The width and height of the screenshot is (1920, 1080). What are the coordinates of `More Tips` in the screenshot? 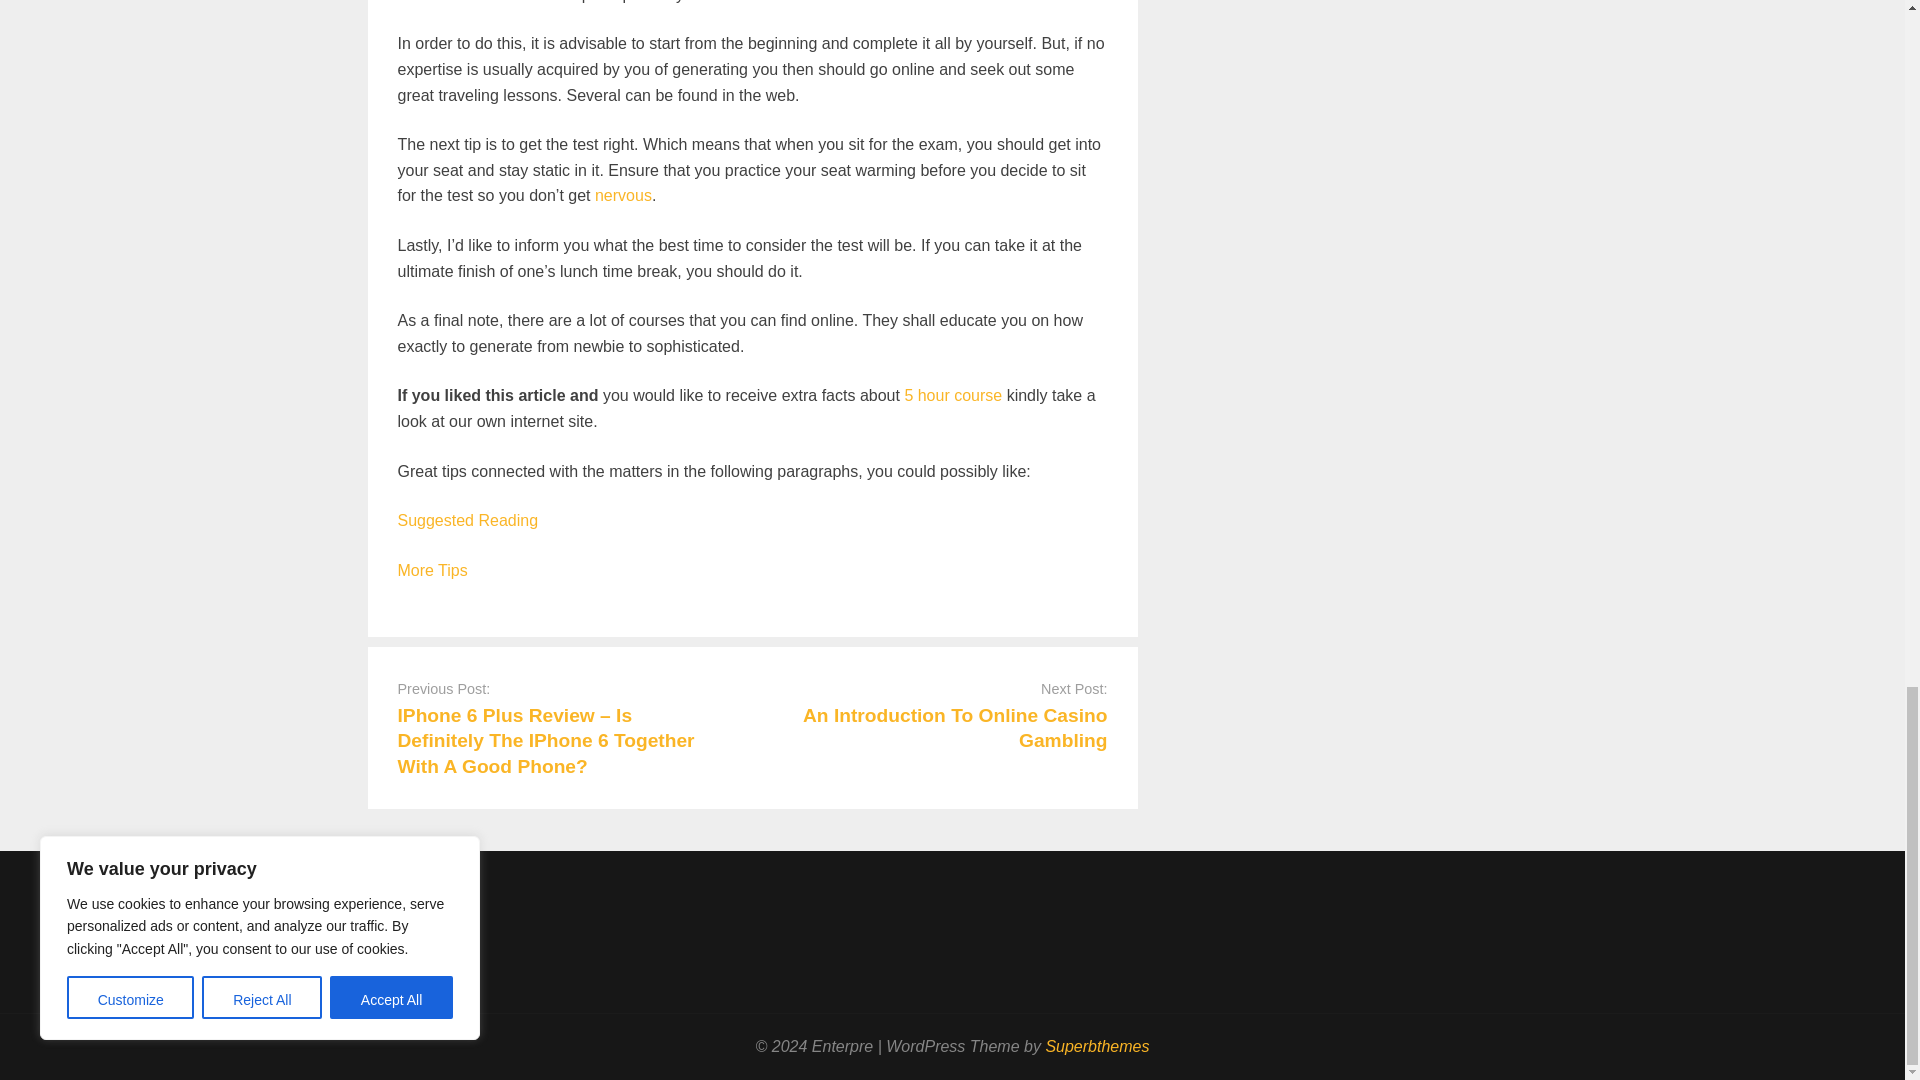 It's located at (432, 570).